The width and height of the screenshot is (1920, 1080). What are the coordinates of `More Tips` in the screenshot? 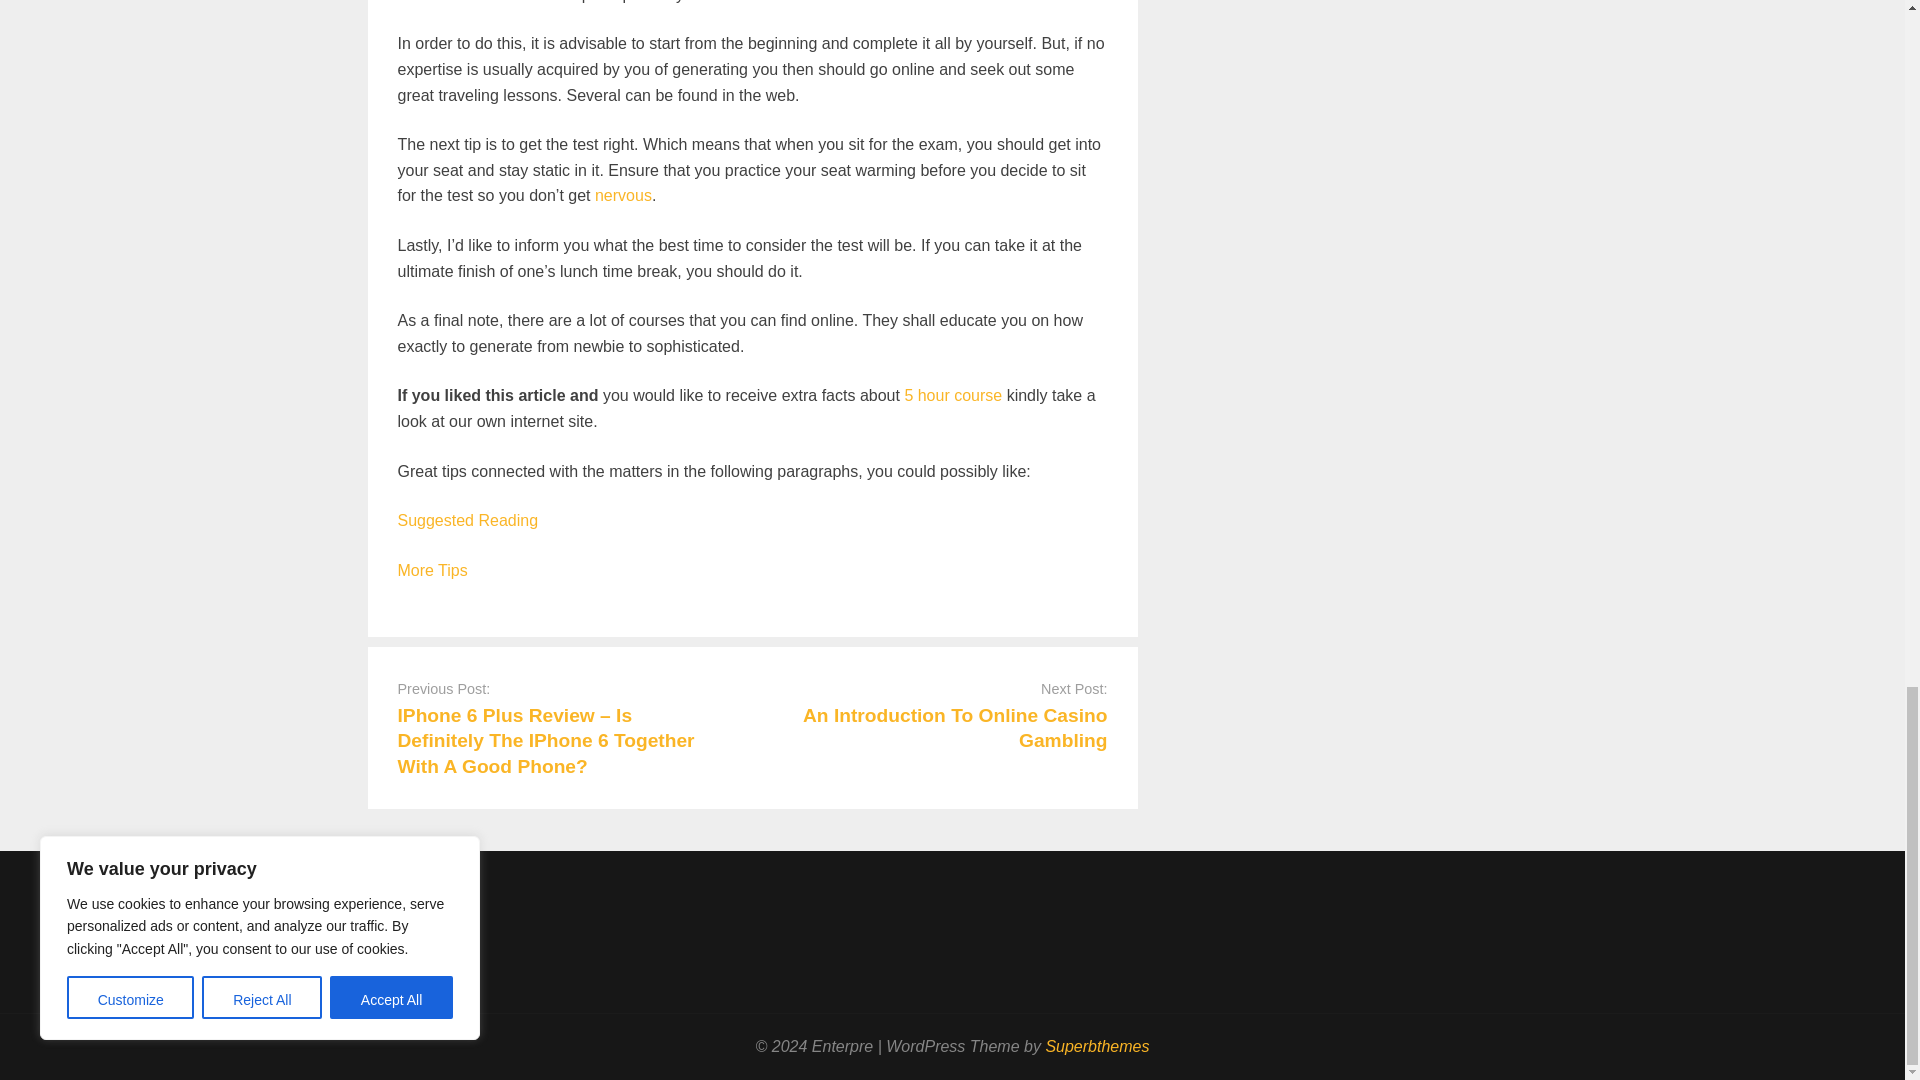 It's located at (432, 570).